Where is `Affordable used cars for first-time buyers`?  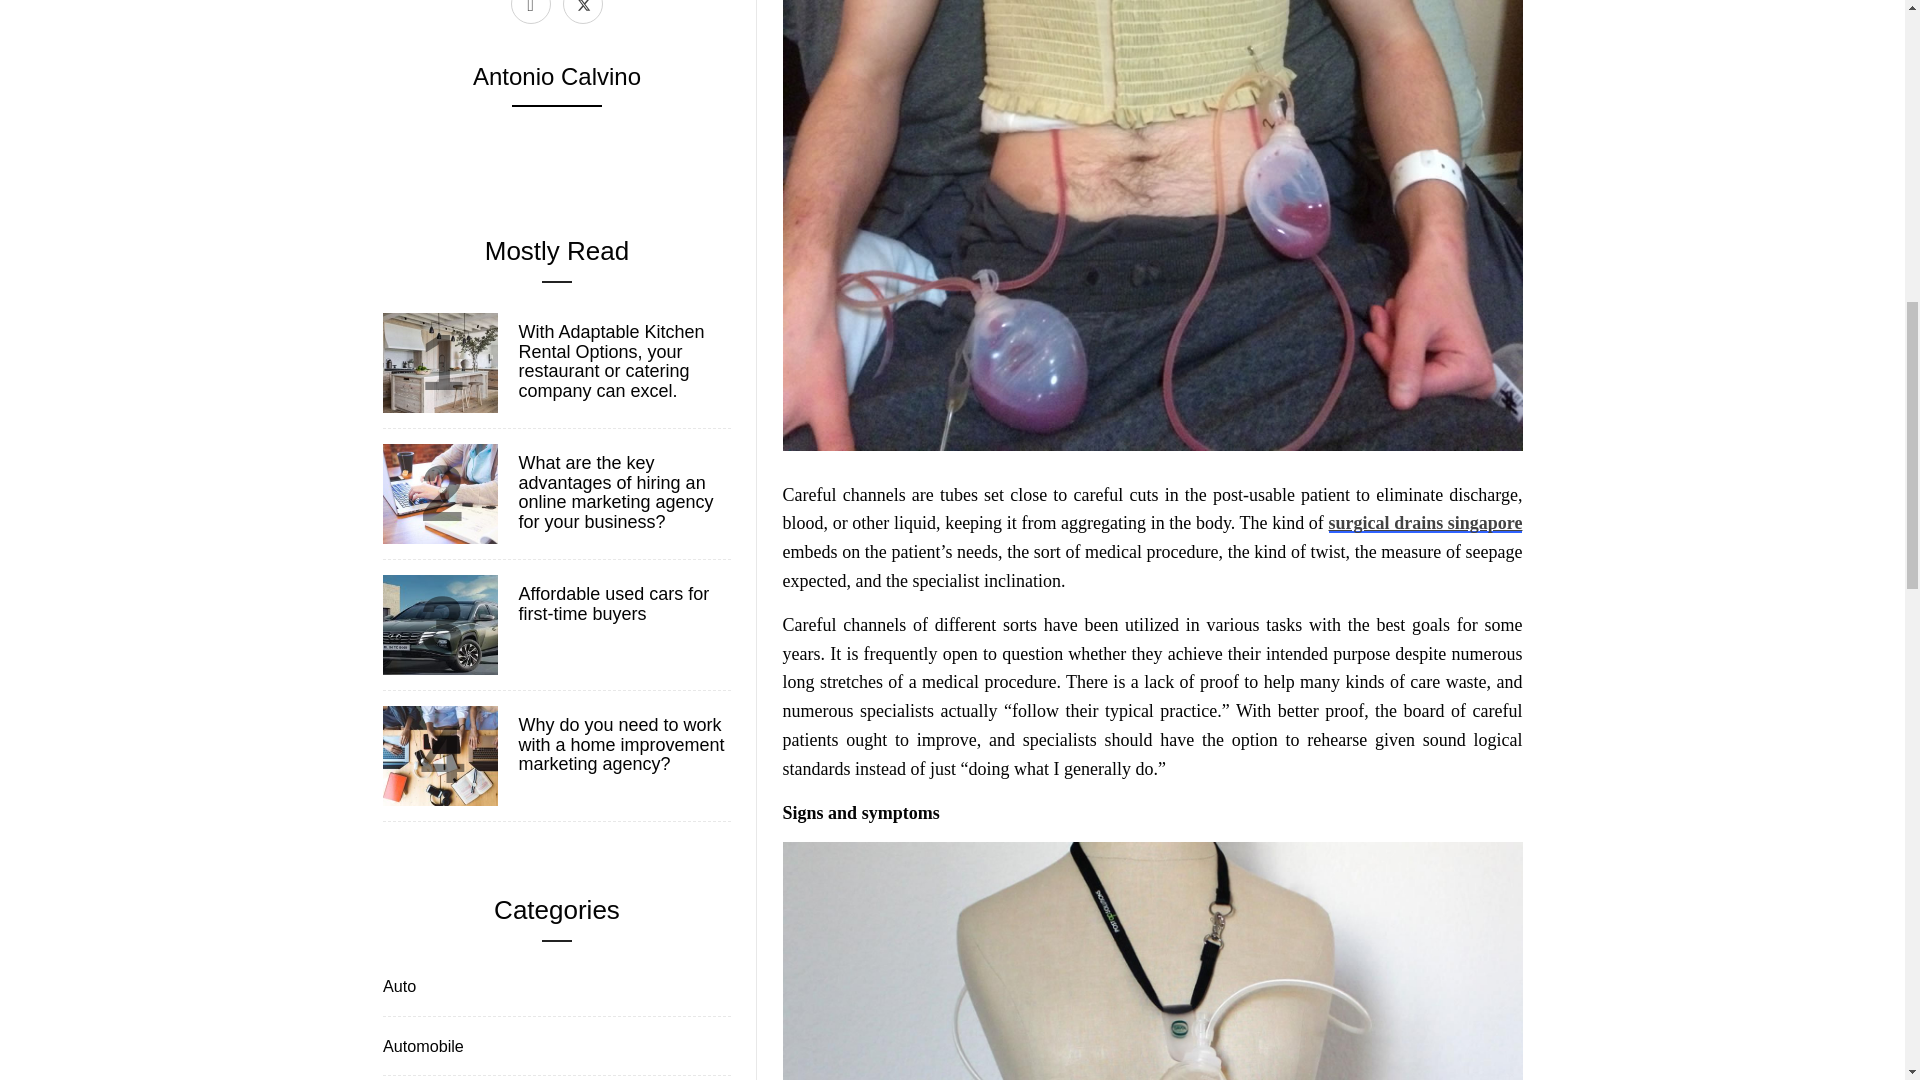
Affordable used cars for first-time buyers is located at coordinates (622, 605).